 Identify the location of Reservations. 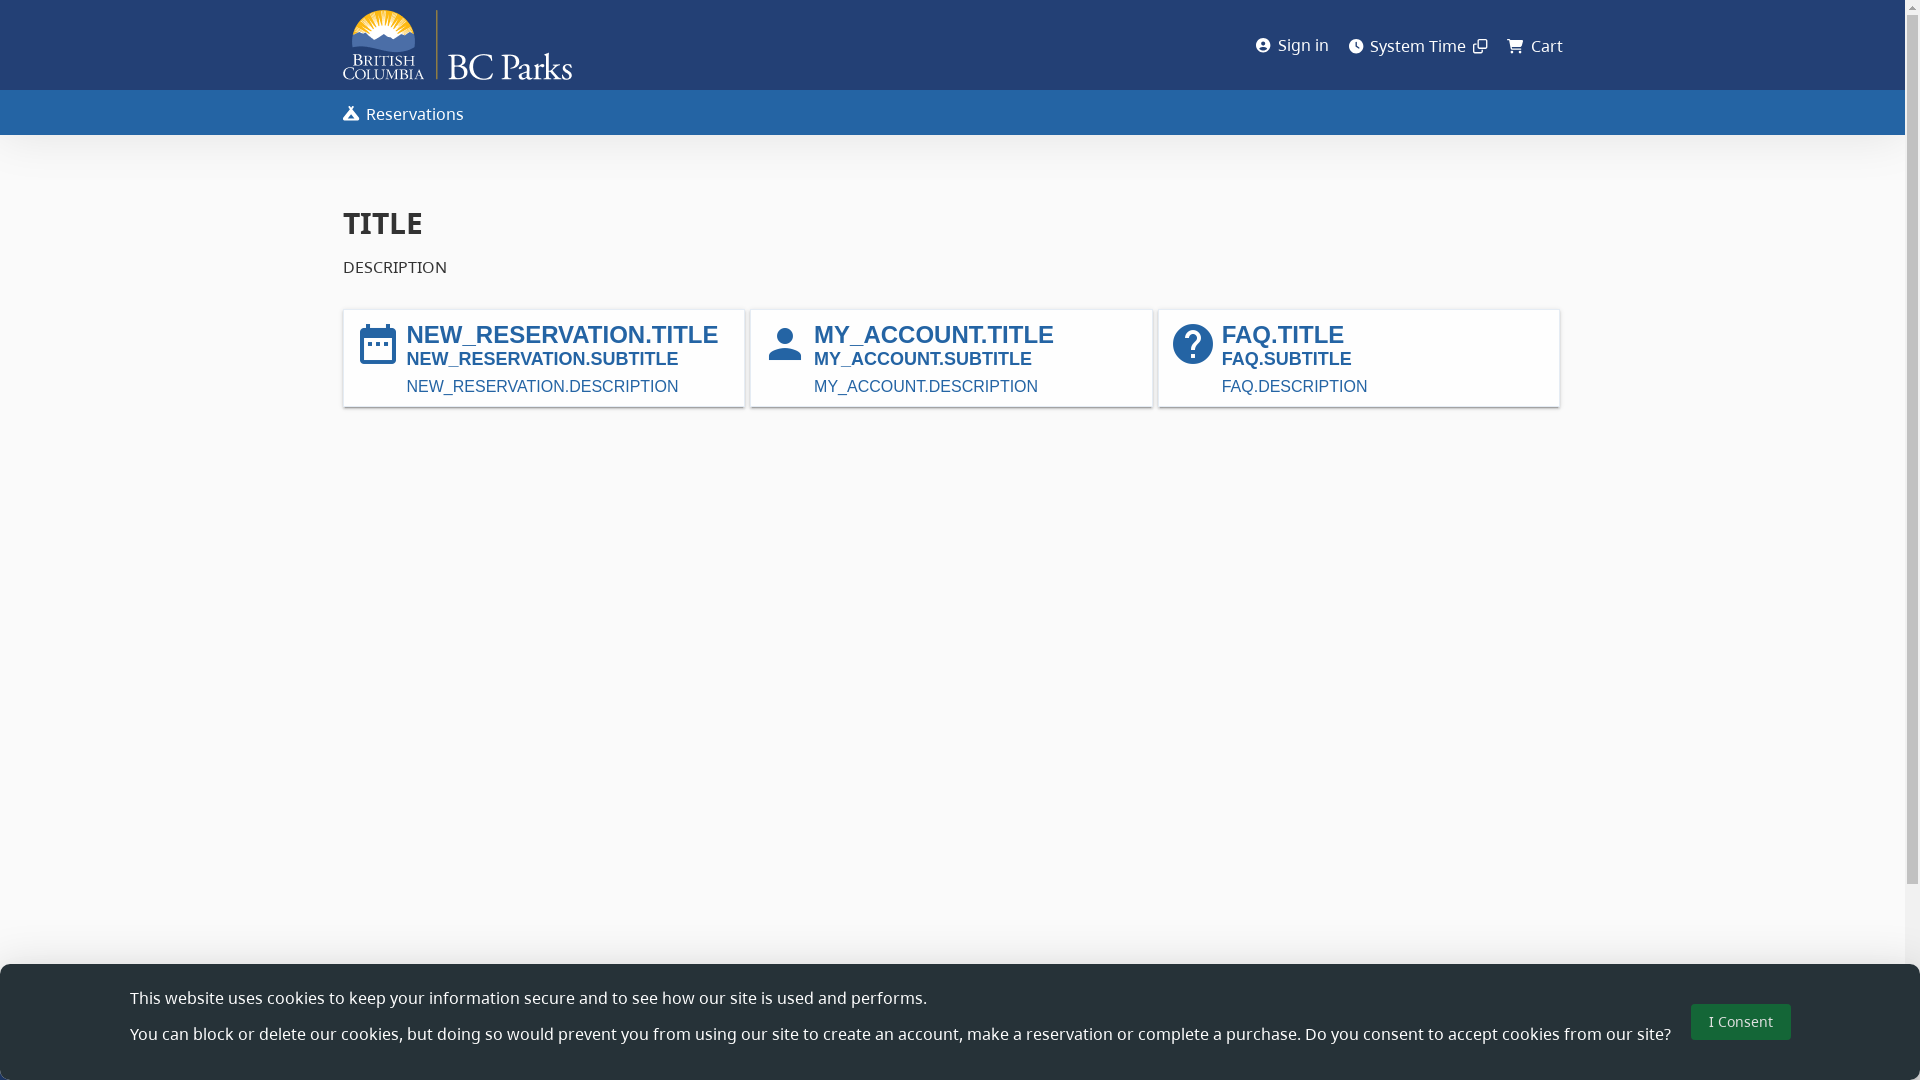
(402, 114).